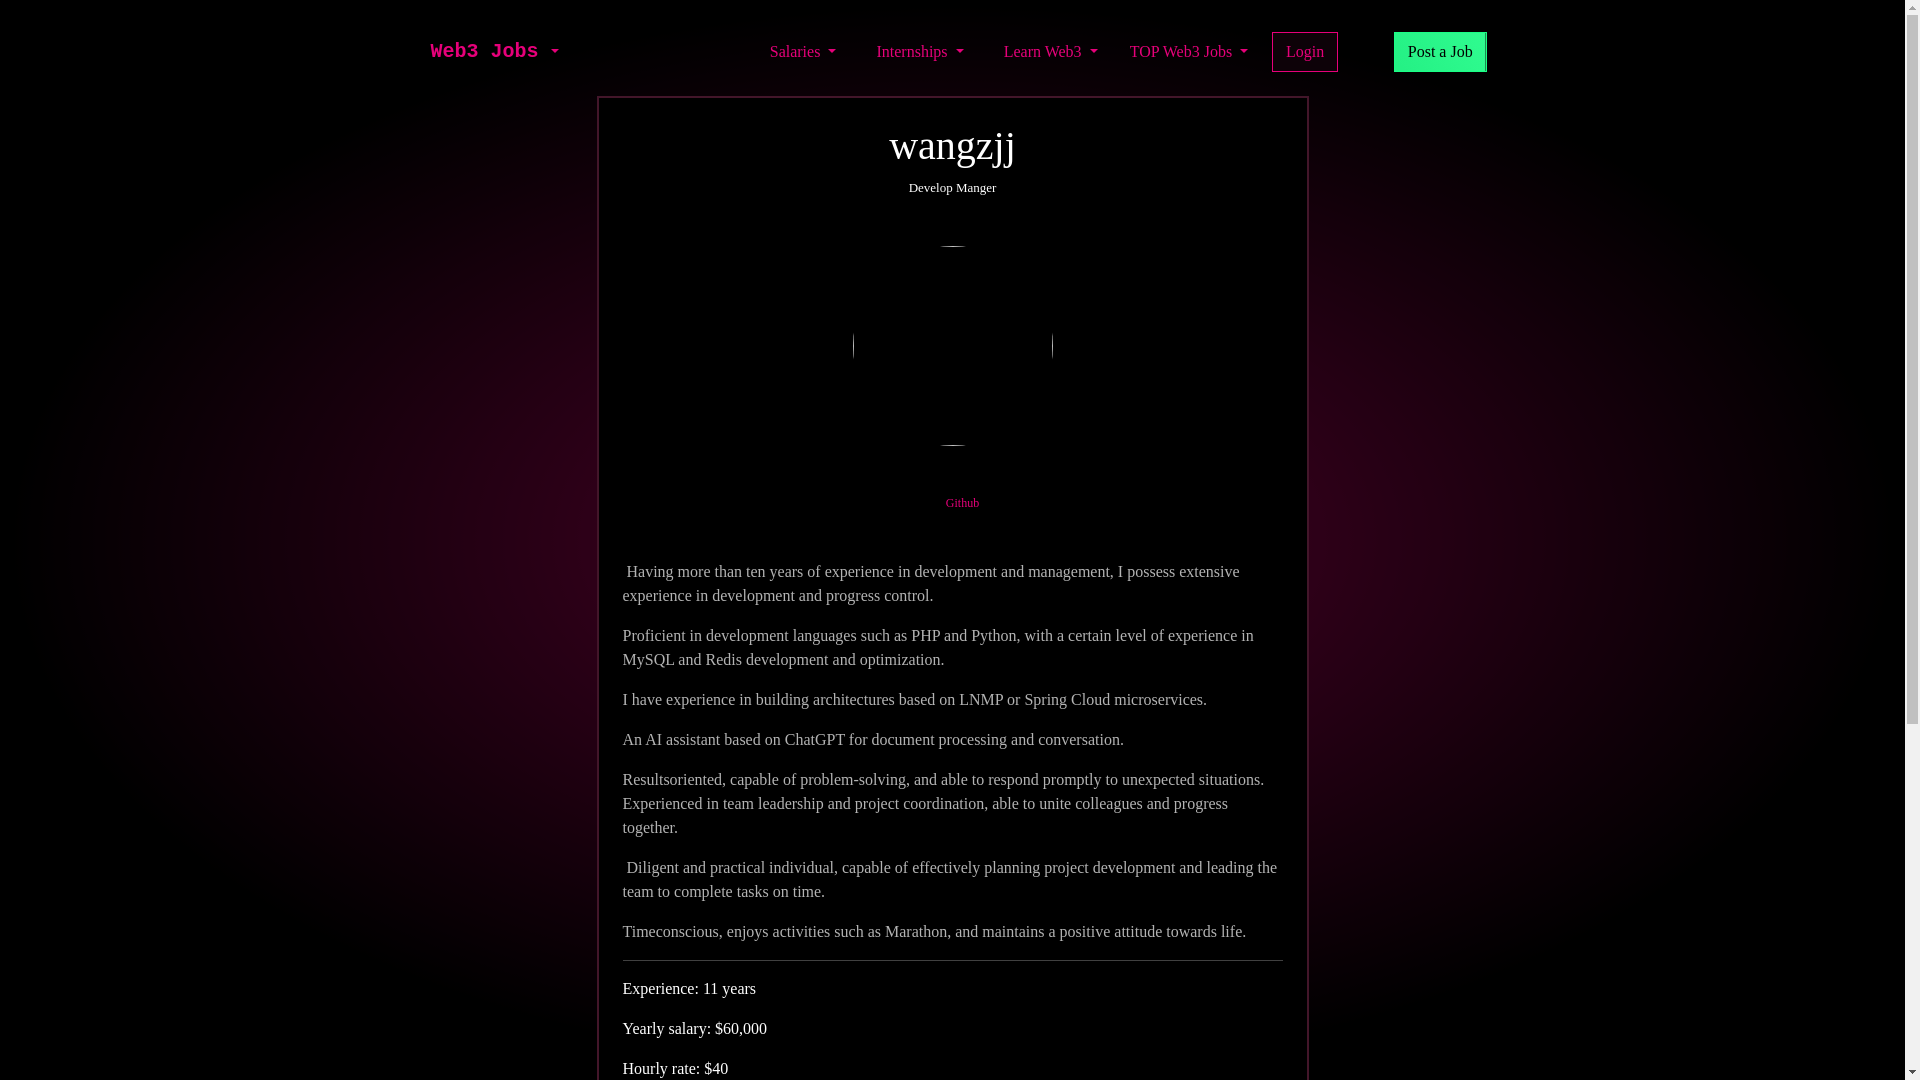 The image size is (1920, 1080). I want to click on Learn Web3, so click(1050, 52).